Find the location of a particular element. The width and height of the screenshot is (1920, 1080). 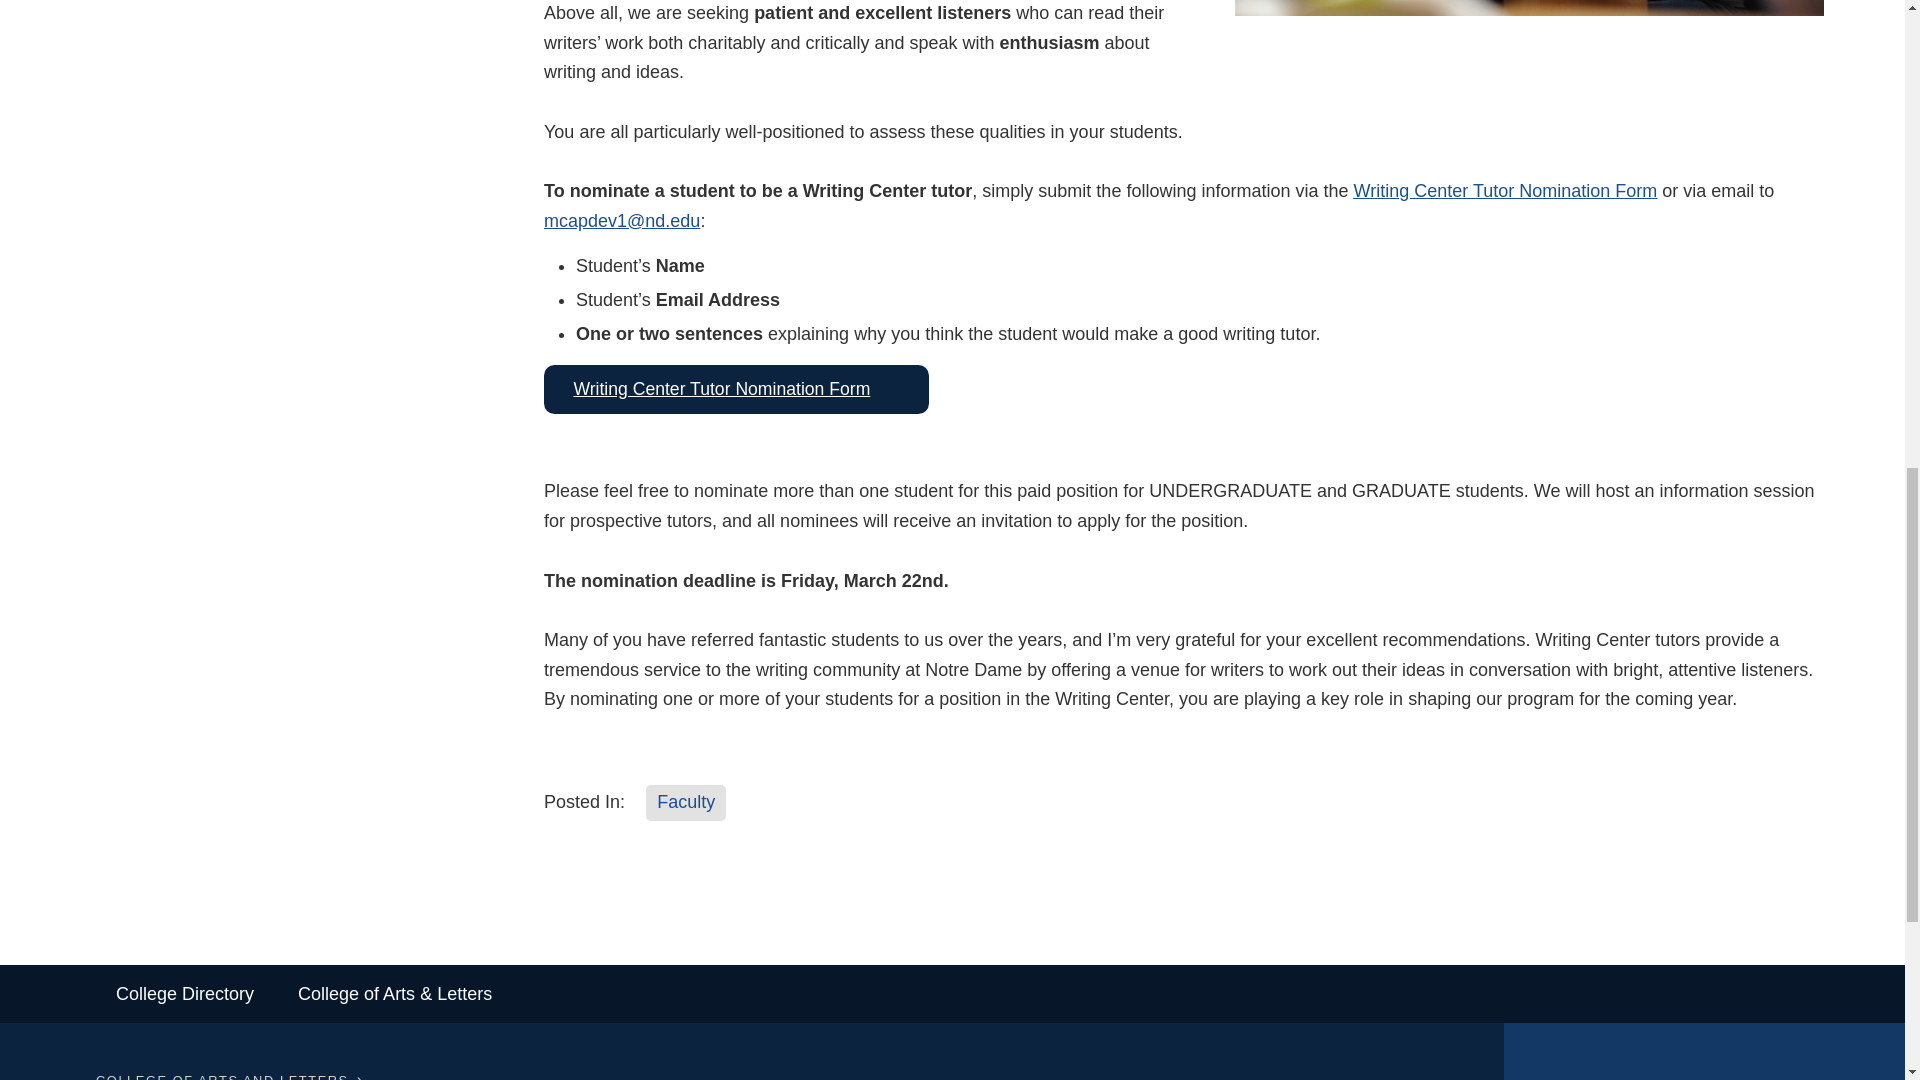

Writing Center Tutor Nomination Form is located at coordinates (1506, 190).